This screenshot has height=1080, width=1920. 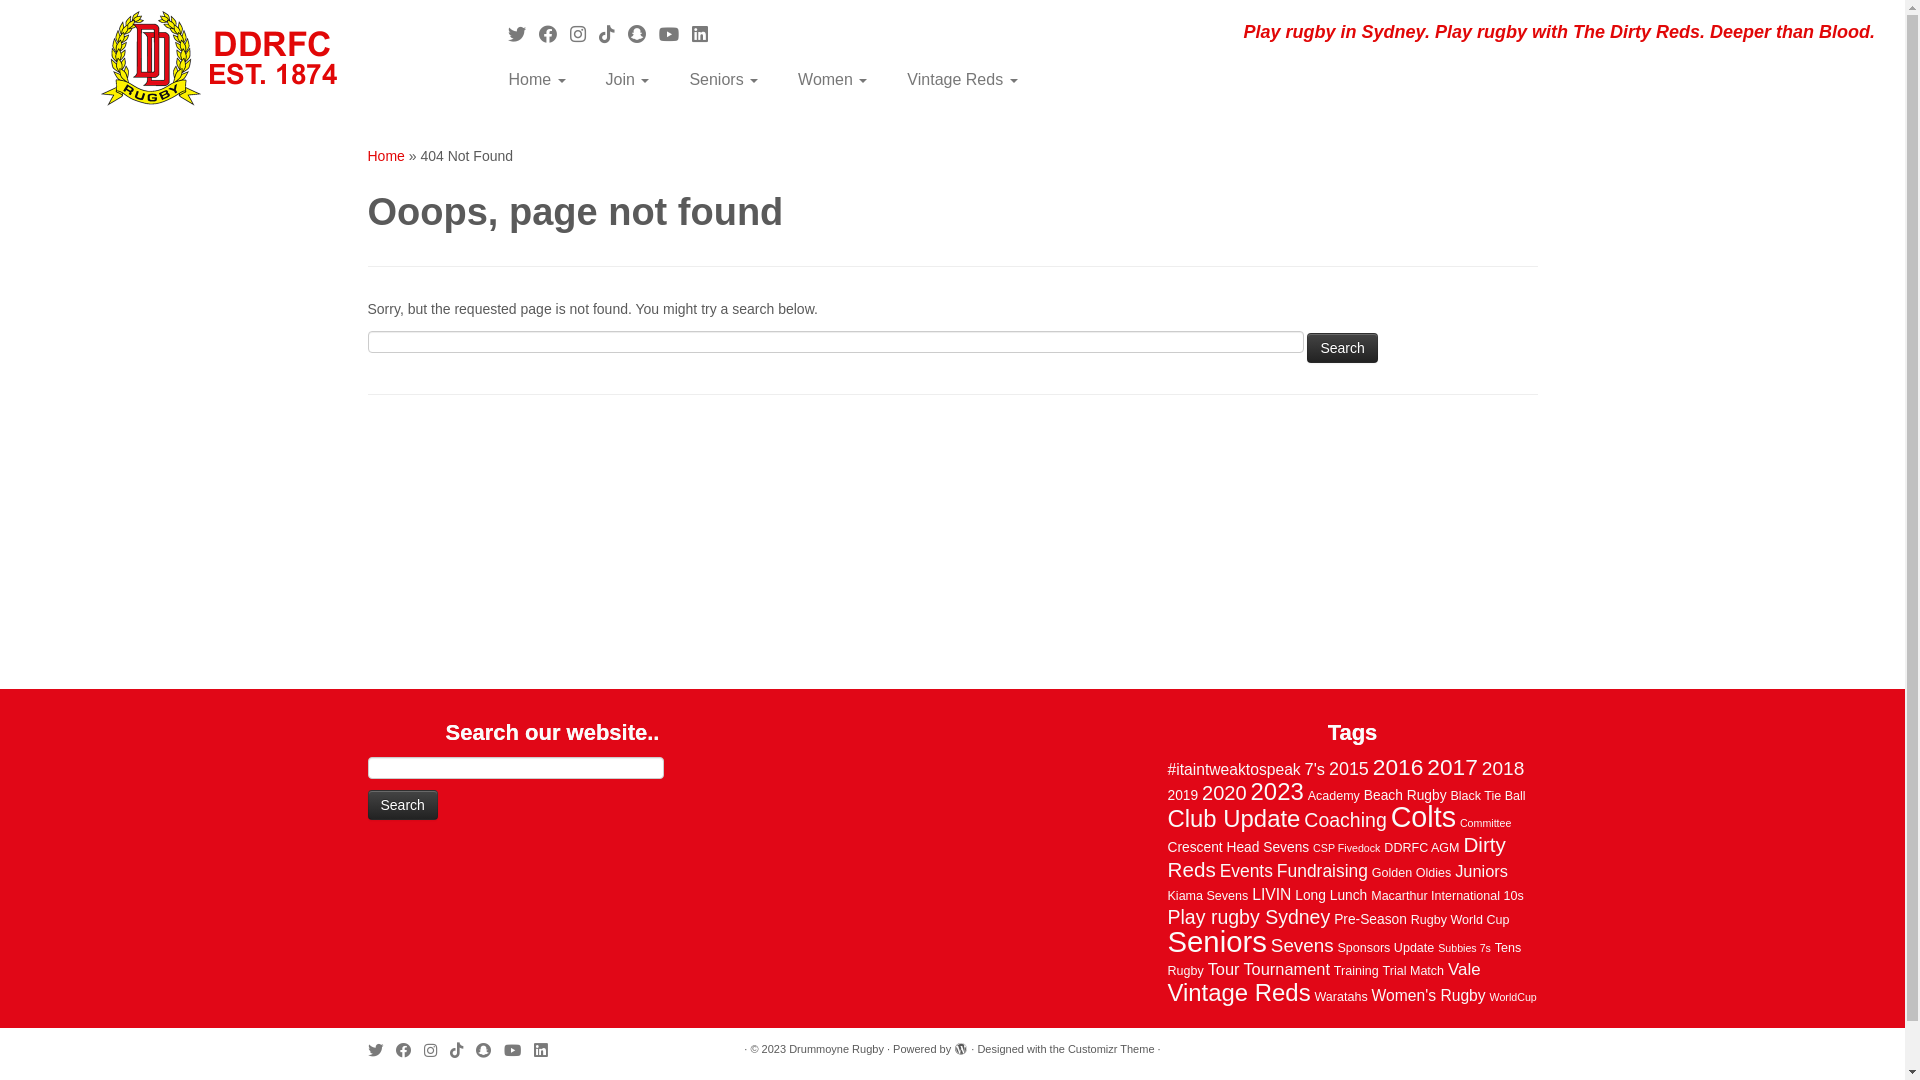 I want to click on Follow me on Twitter, so click(x=524, y=35).